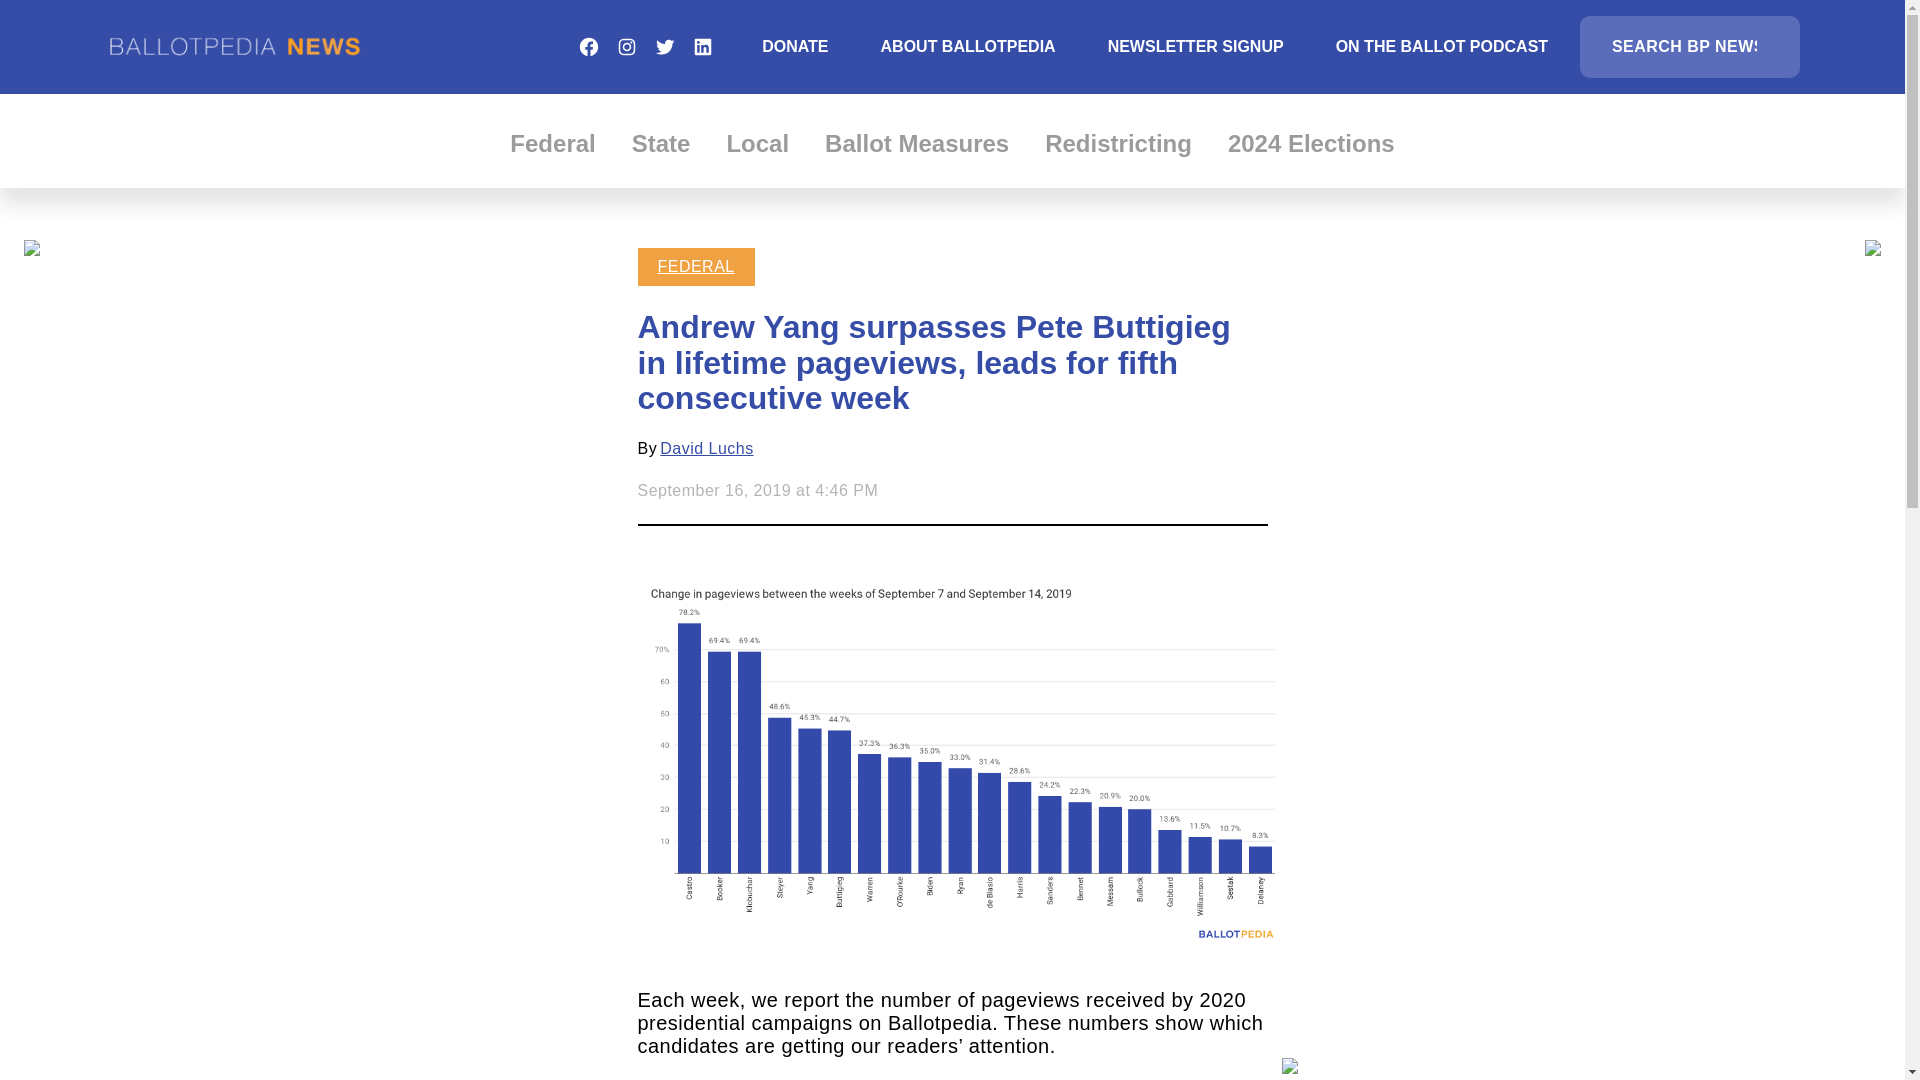 Image resolution: width=1920 pixels, height=1080 pixels. What do you see at coordinates (664, 46) in the screenshot?
I see `Twitter` at bounding box center [664, 46].